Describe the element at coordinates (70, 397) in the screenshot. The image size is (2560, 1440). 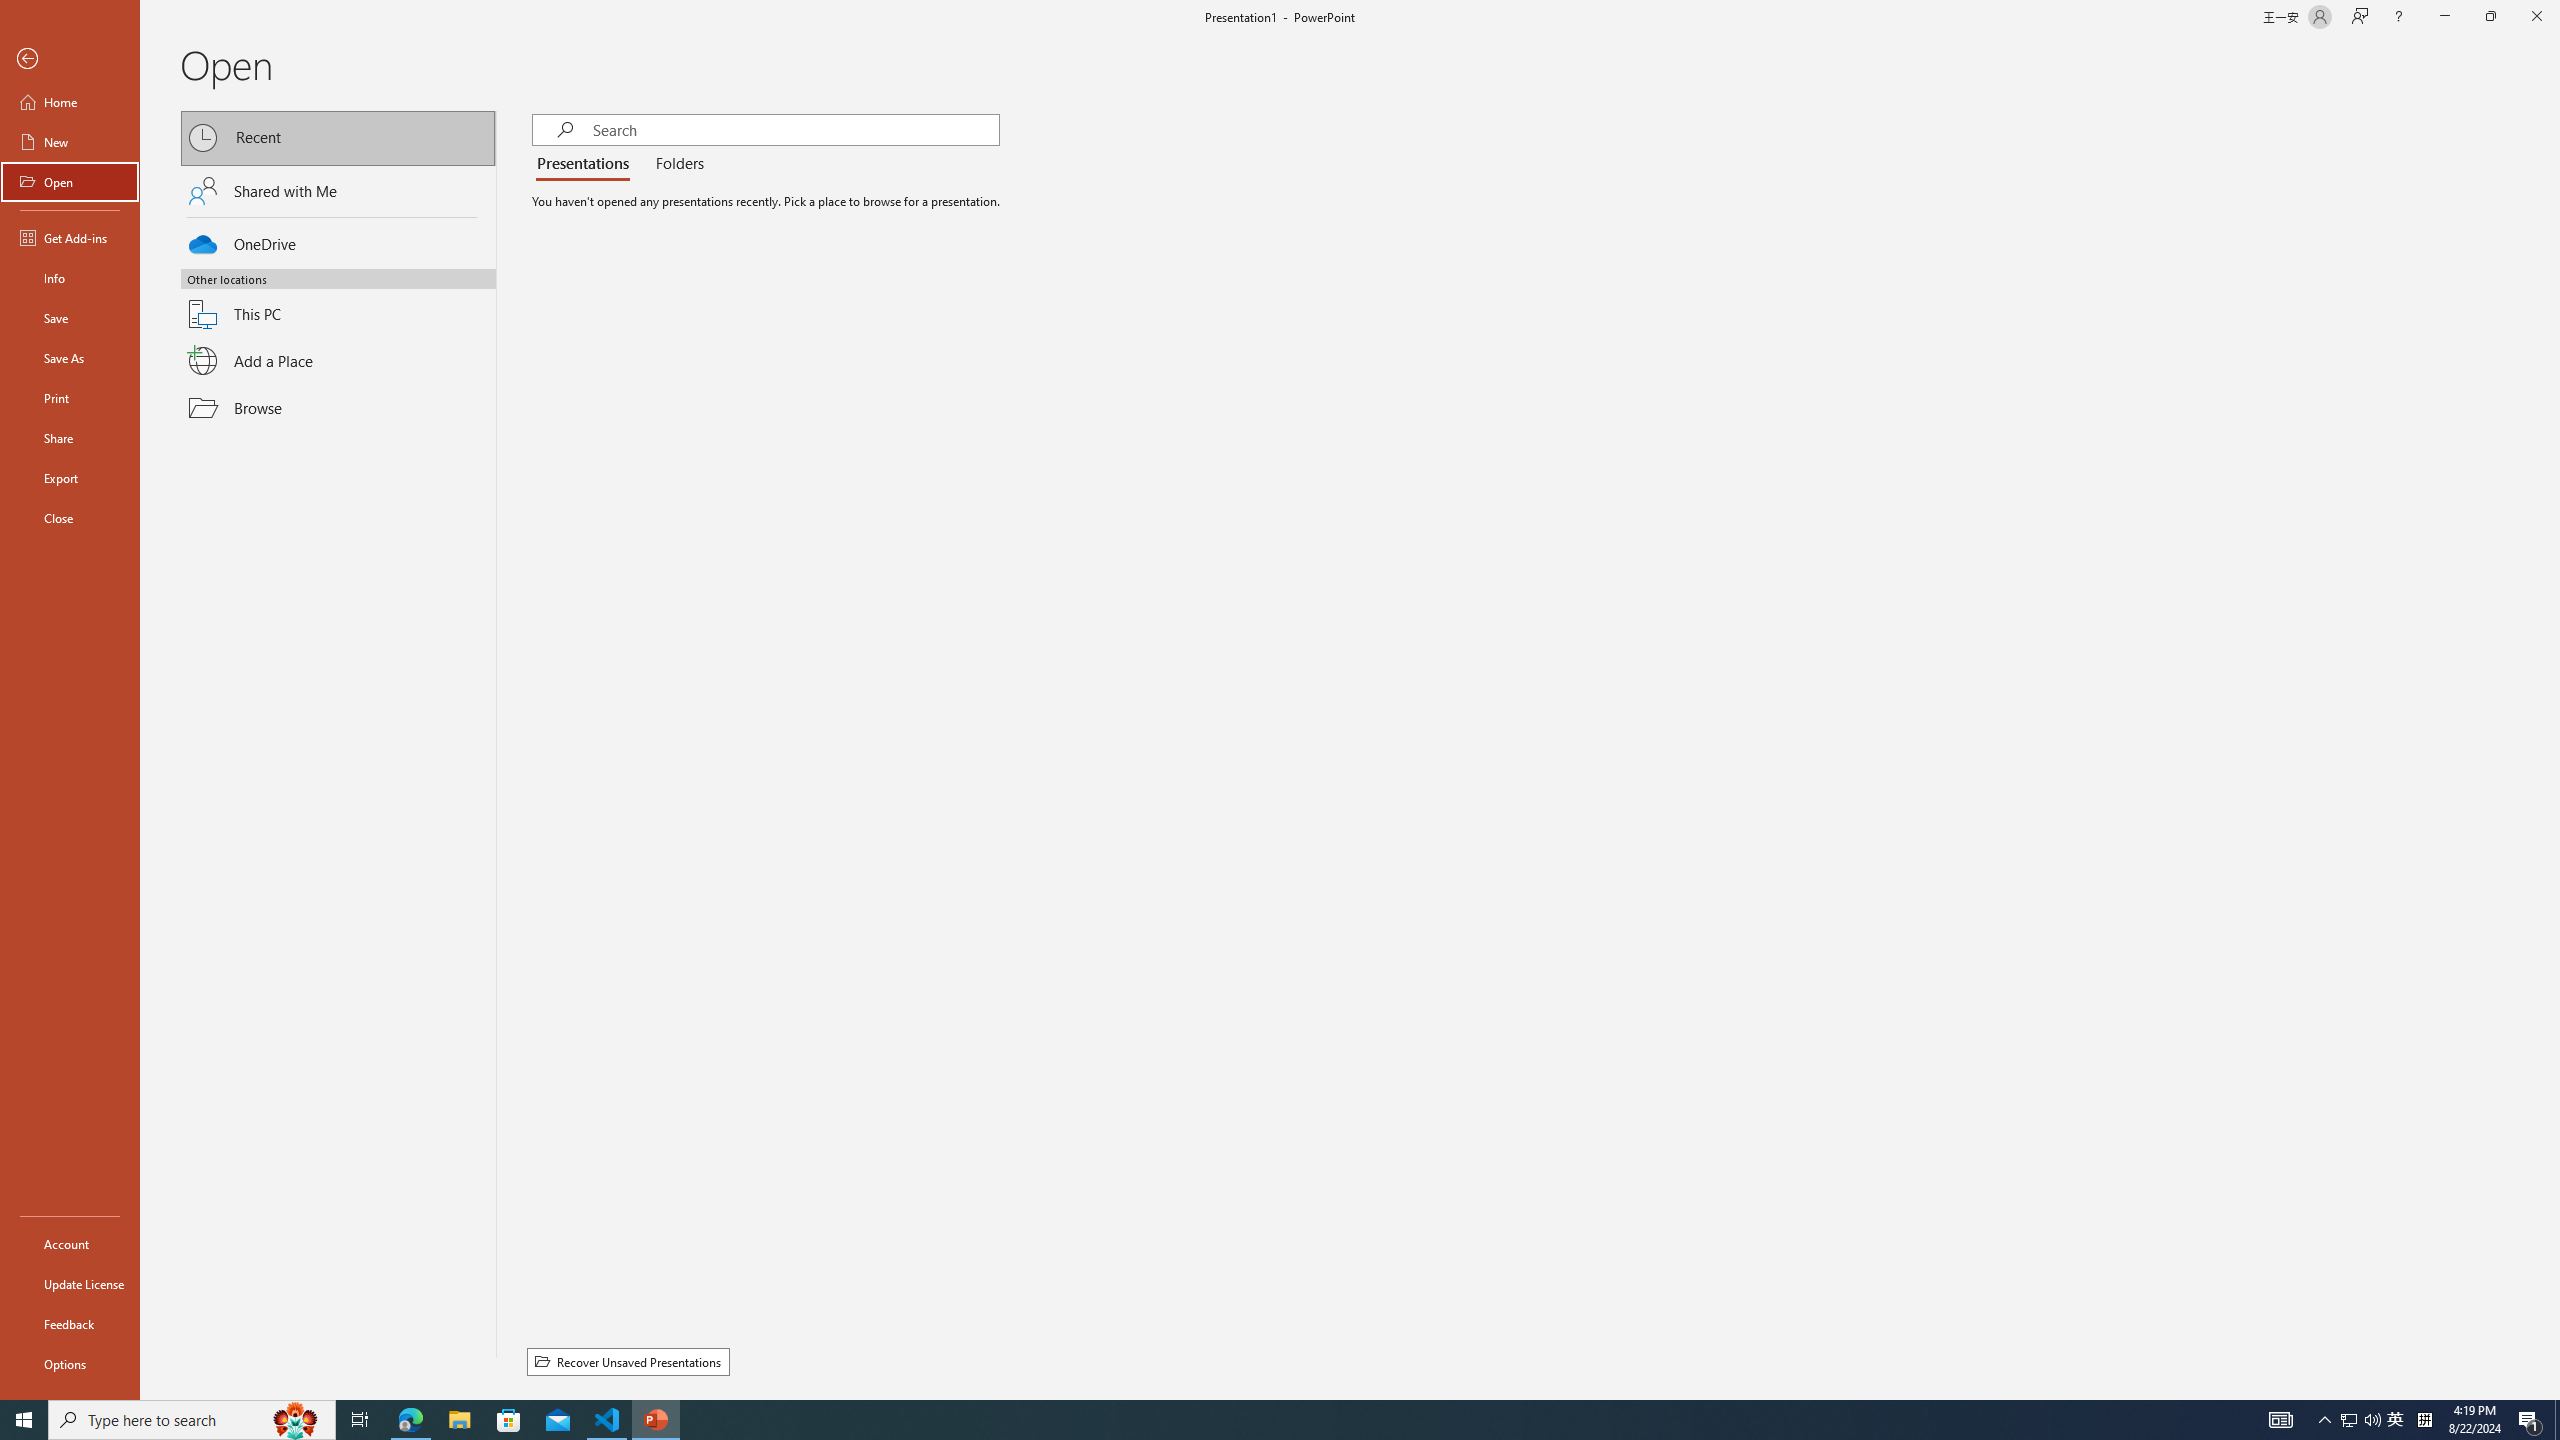
I see `Print` at that location.